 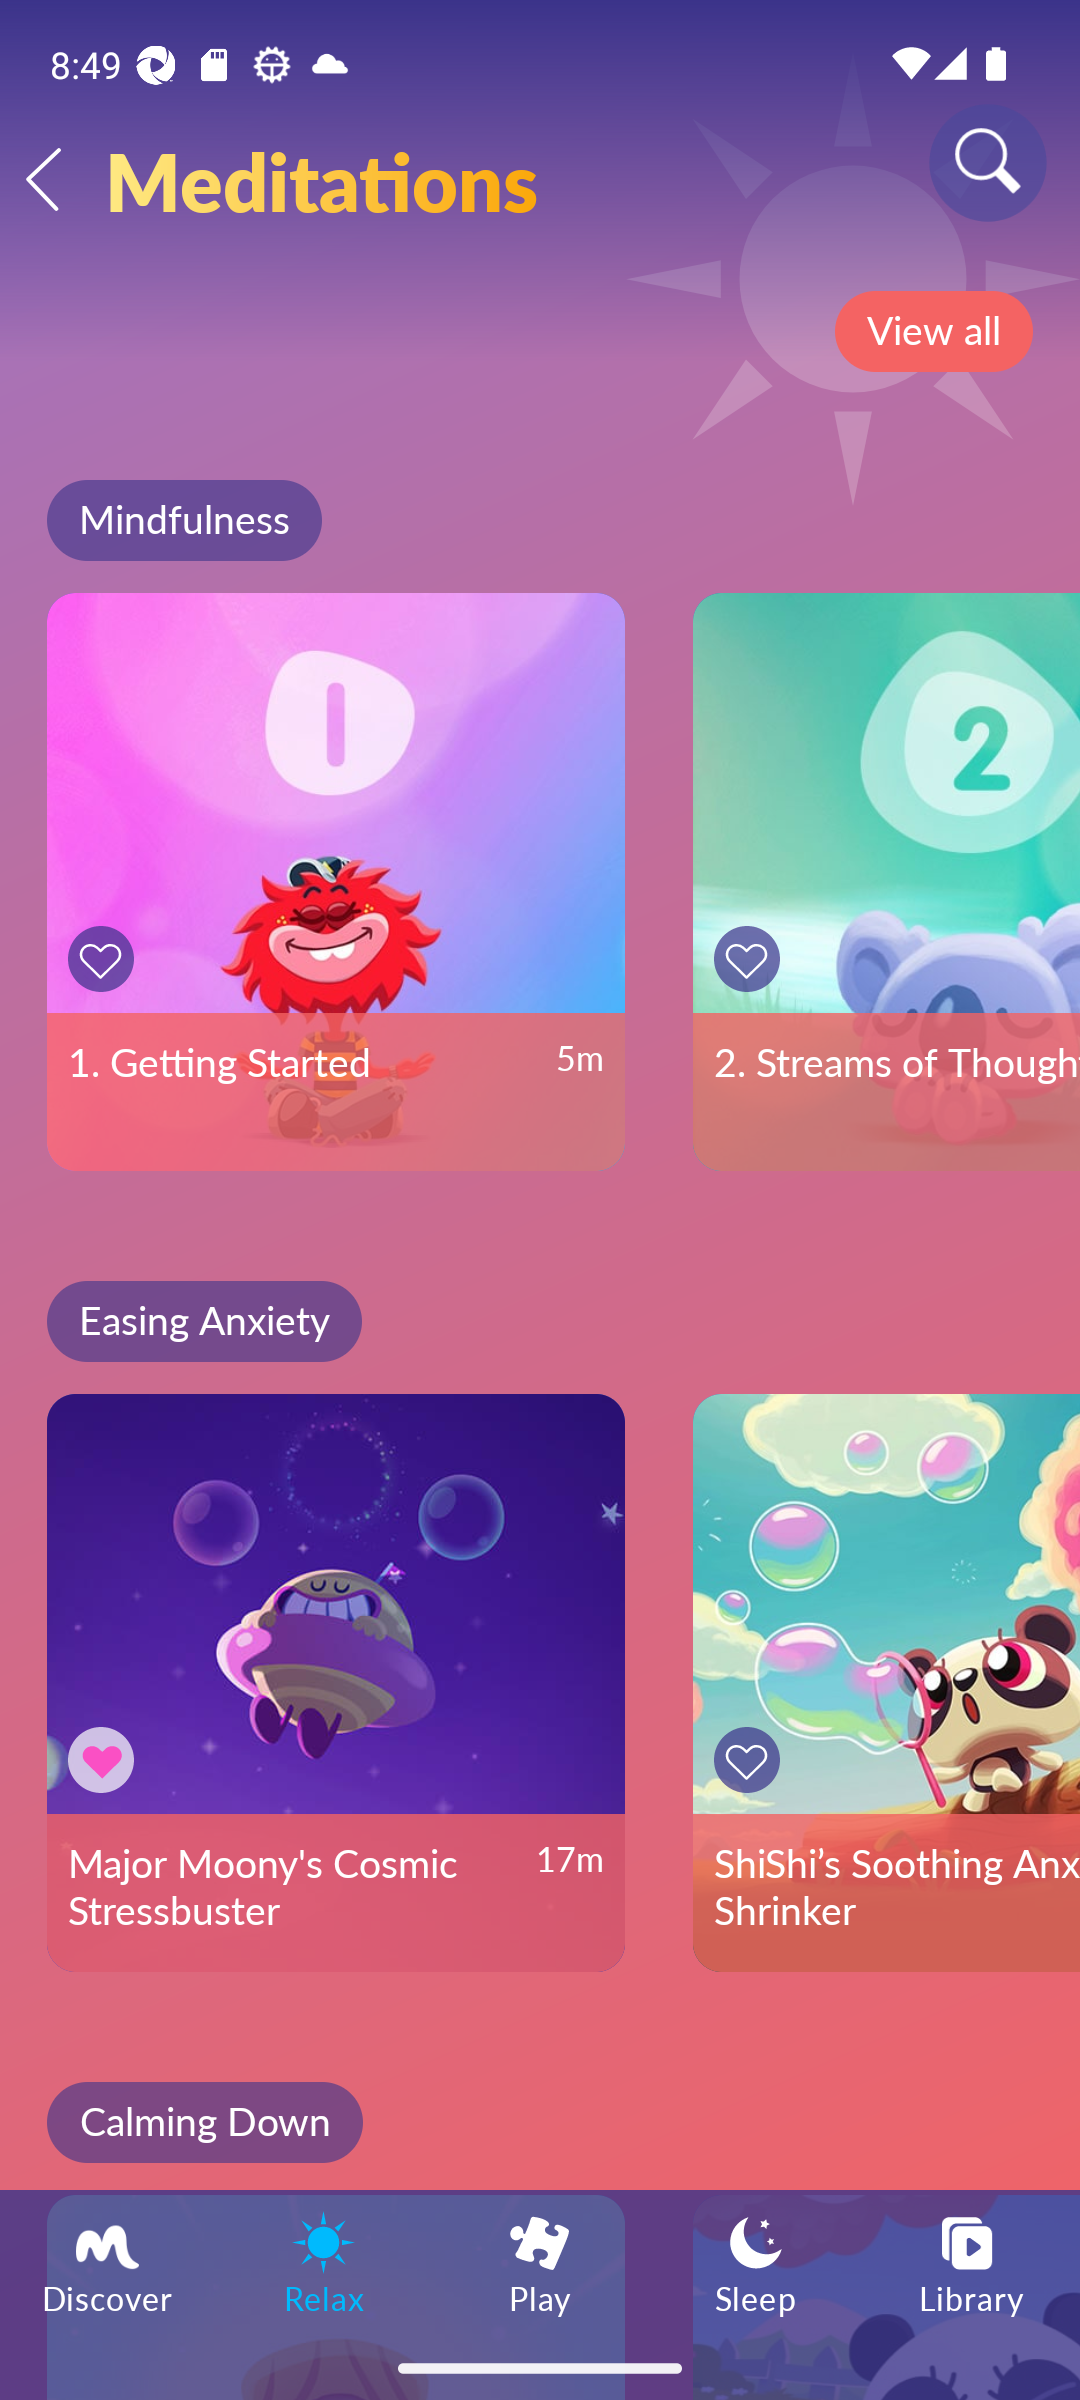 What do you see at coordinates (756, 2262) in the screenshot?
I see `Sleep` at bounding box center [756, 2262].